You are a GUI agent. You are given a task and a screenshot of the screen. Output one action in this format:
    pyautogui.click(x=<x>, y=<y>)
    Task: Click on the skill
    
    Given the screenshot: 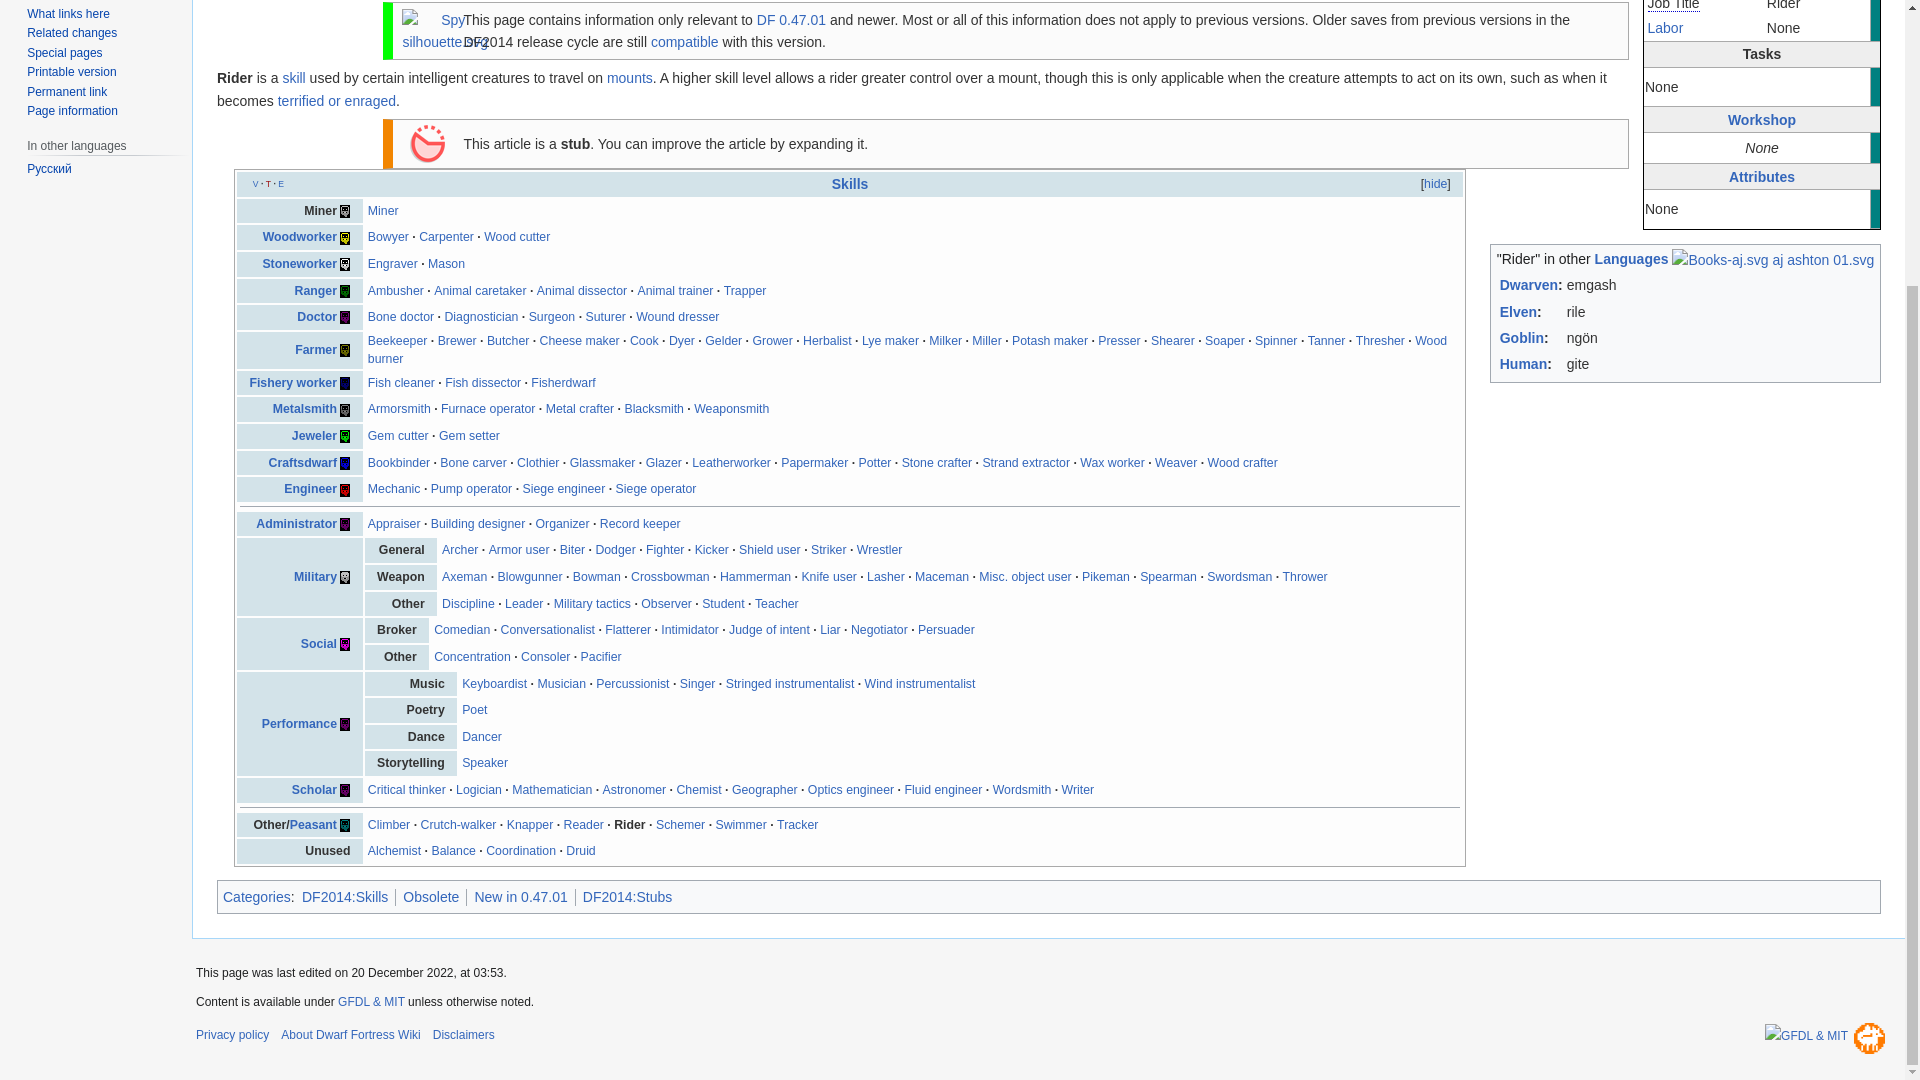 What is the action you would take?
    pyautogui.click(x=294, y=78)
    